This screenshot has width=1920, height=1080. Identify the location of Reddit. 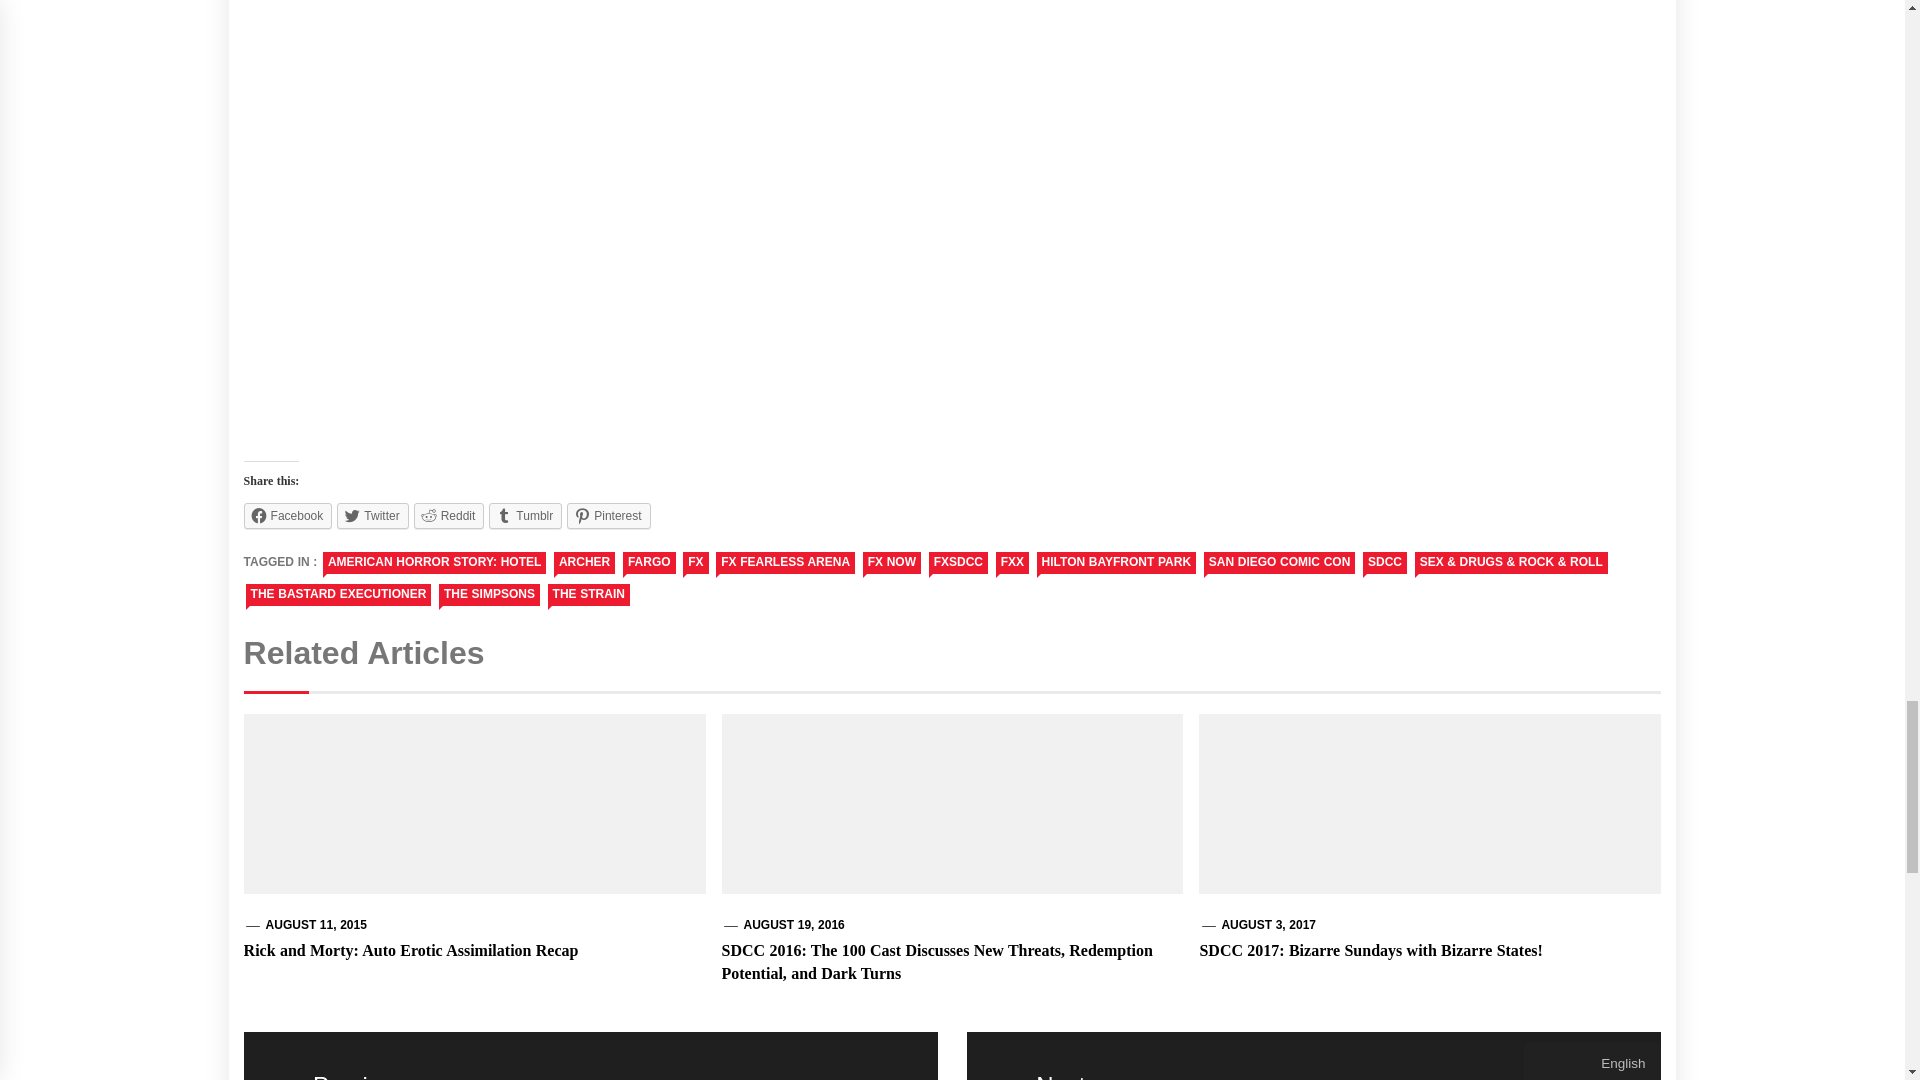
(450, 516).